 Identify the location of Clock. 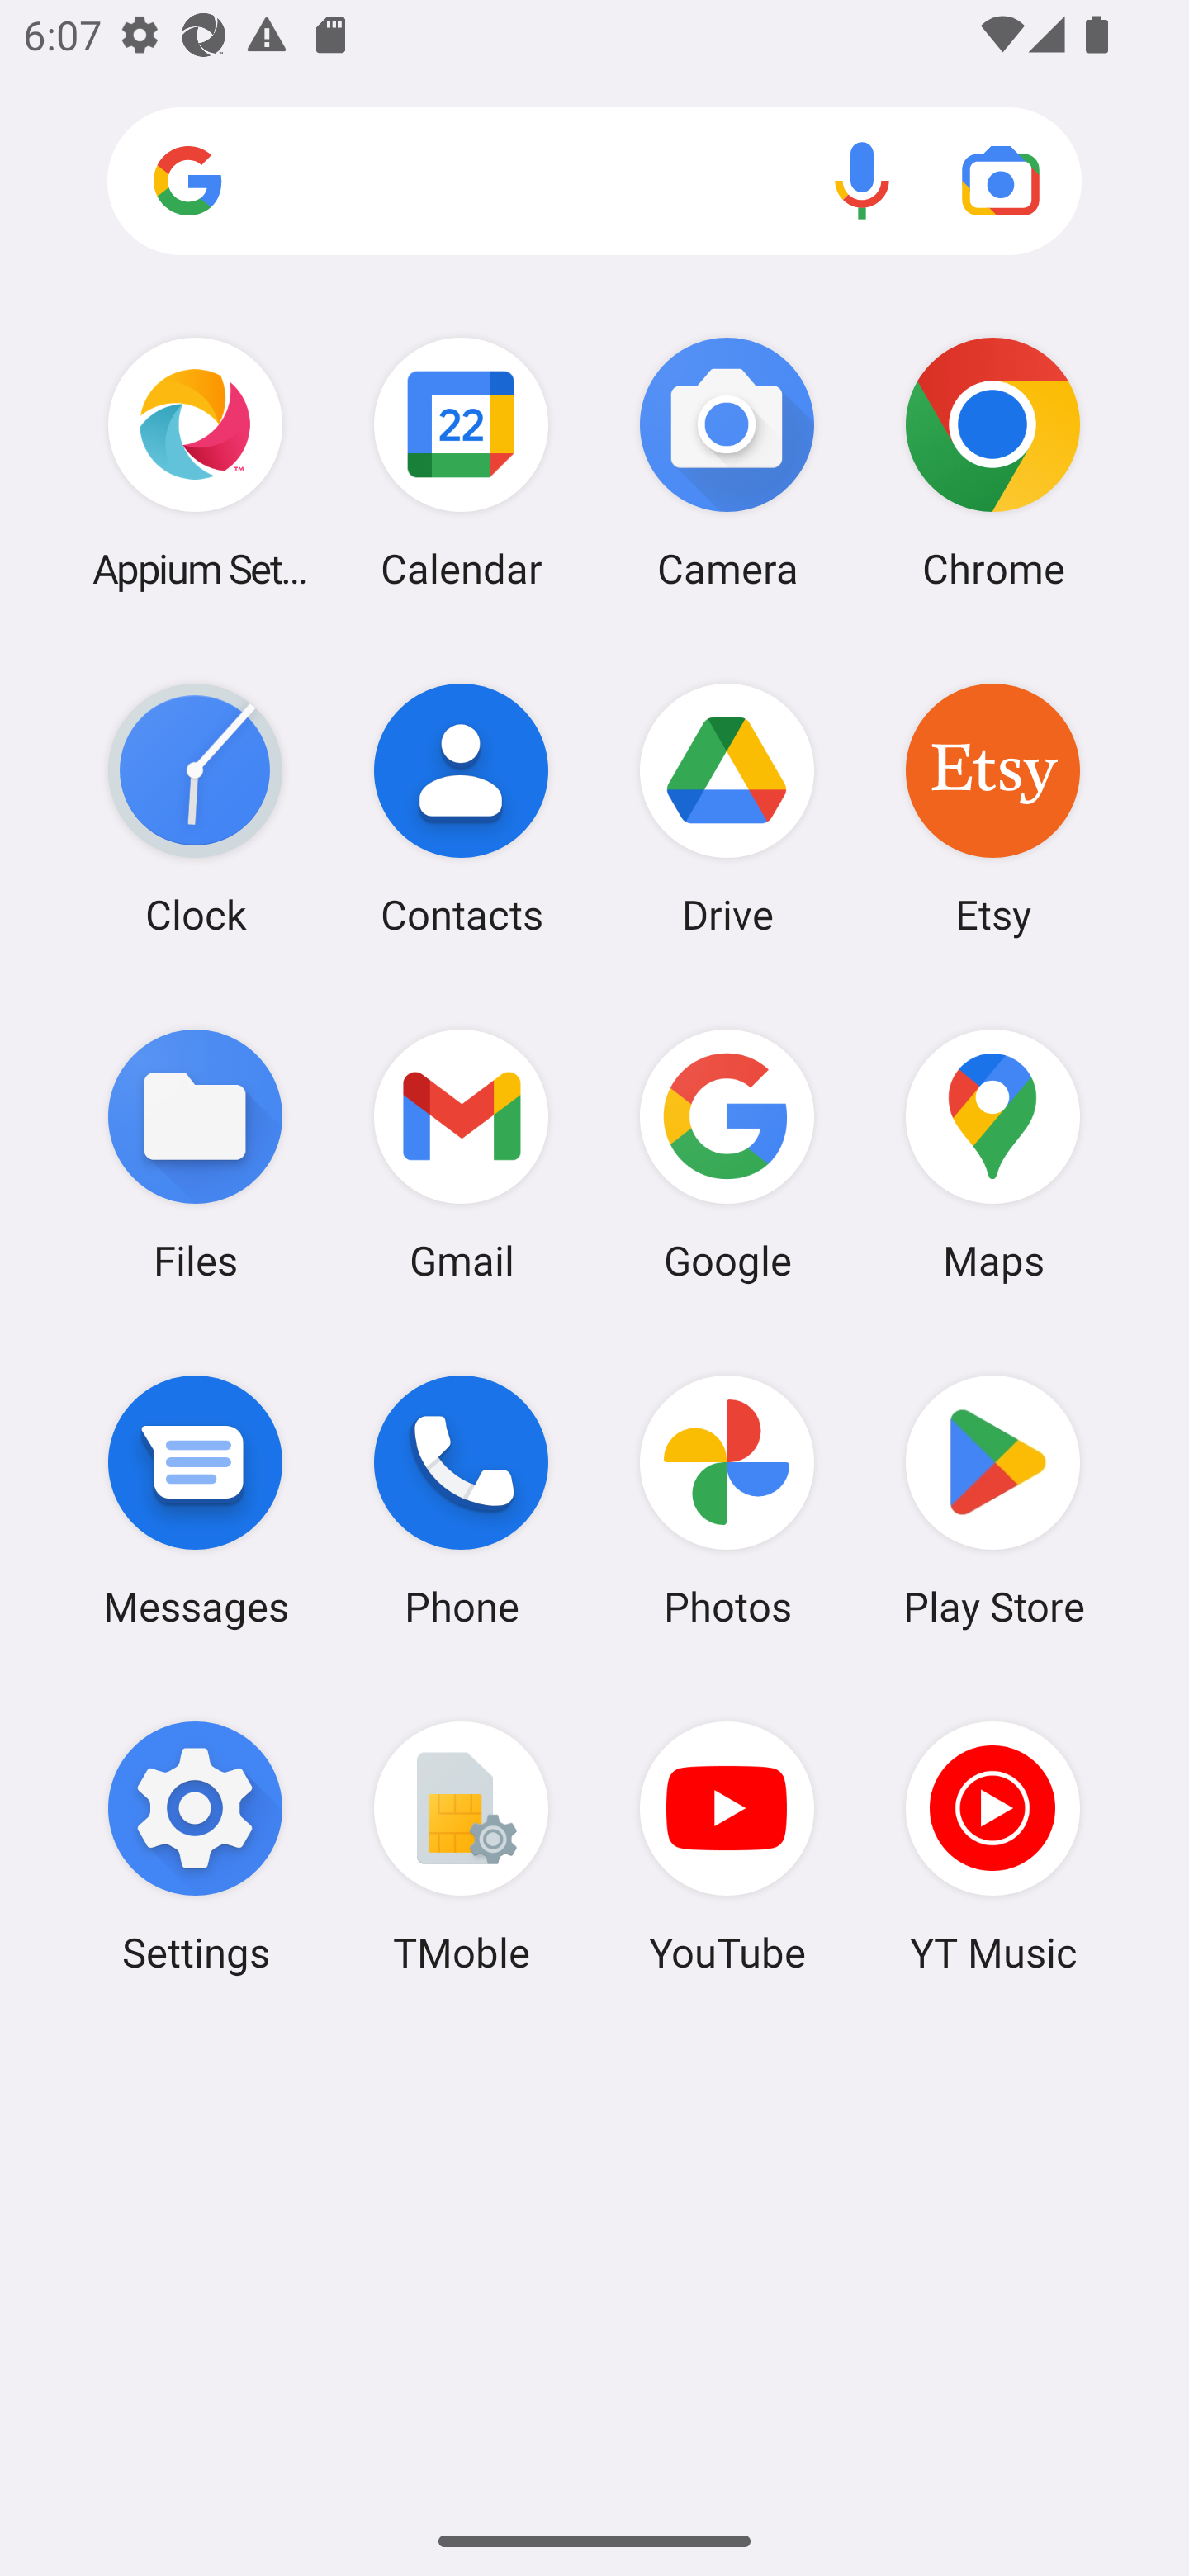
(195, 808).